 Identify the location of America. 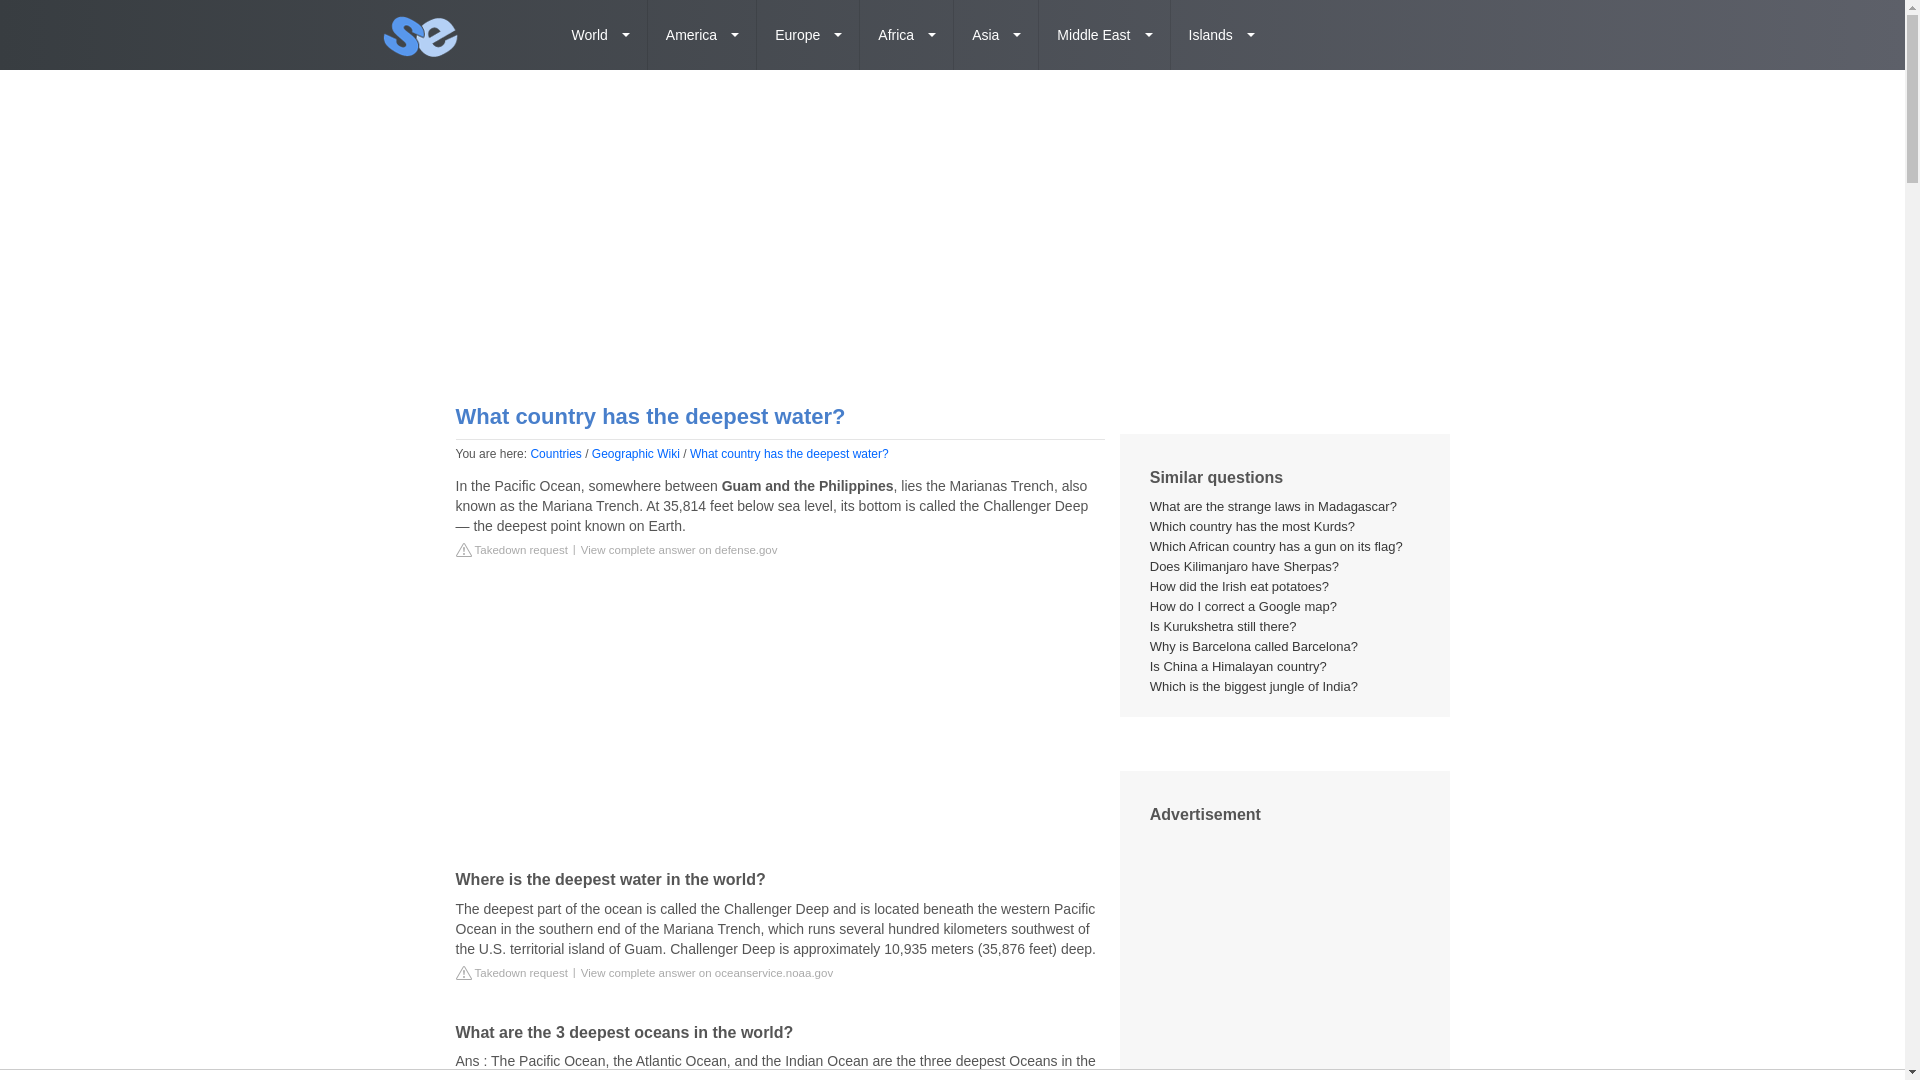
(702, 35).